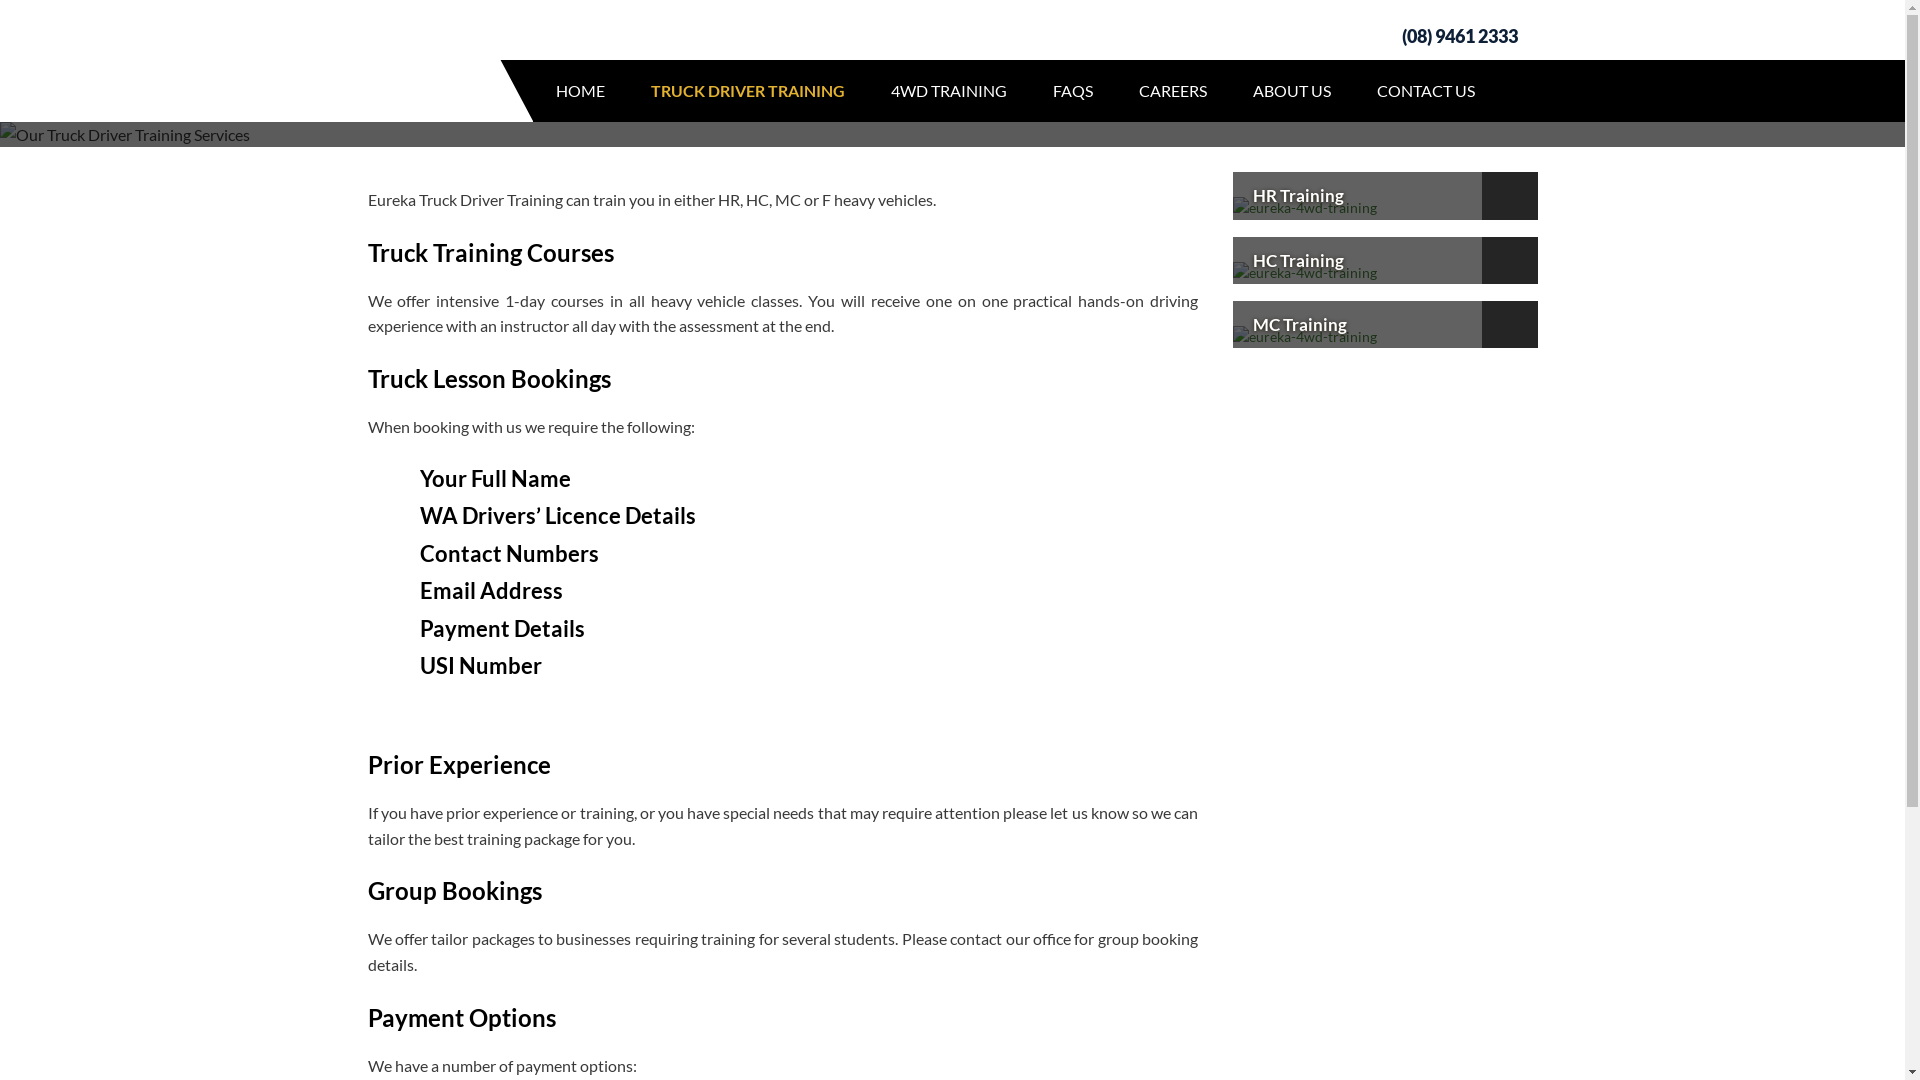  I want to click on TRUCK DRIVER TRAINING, so click(748, 91).